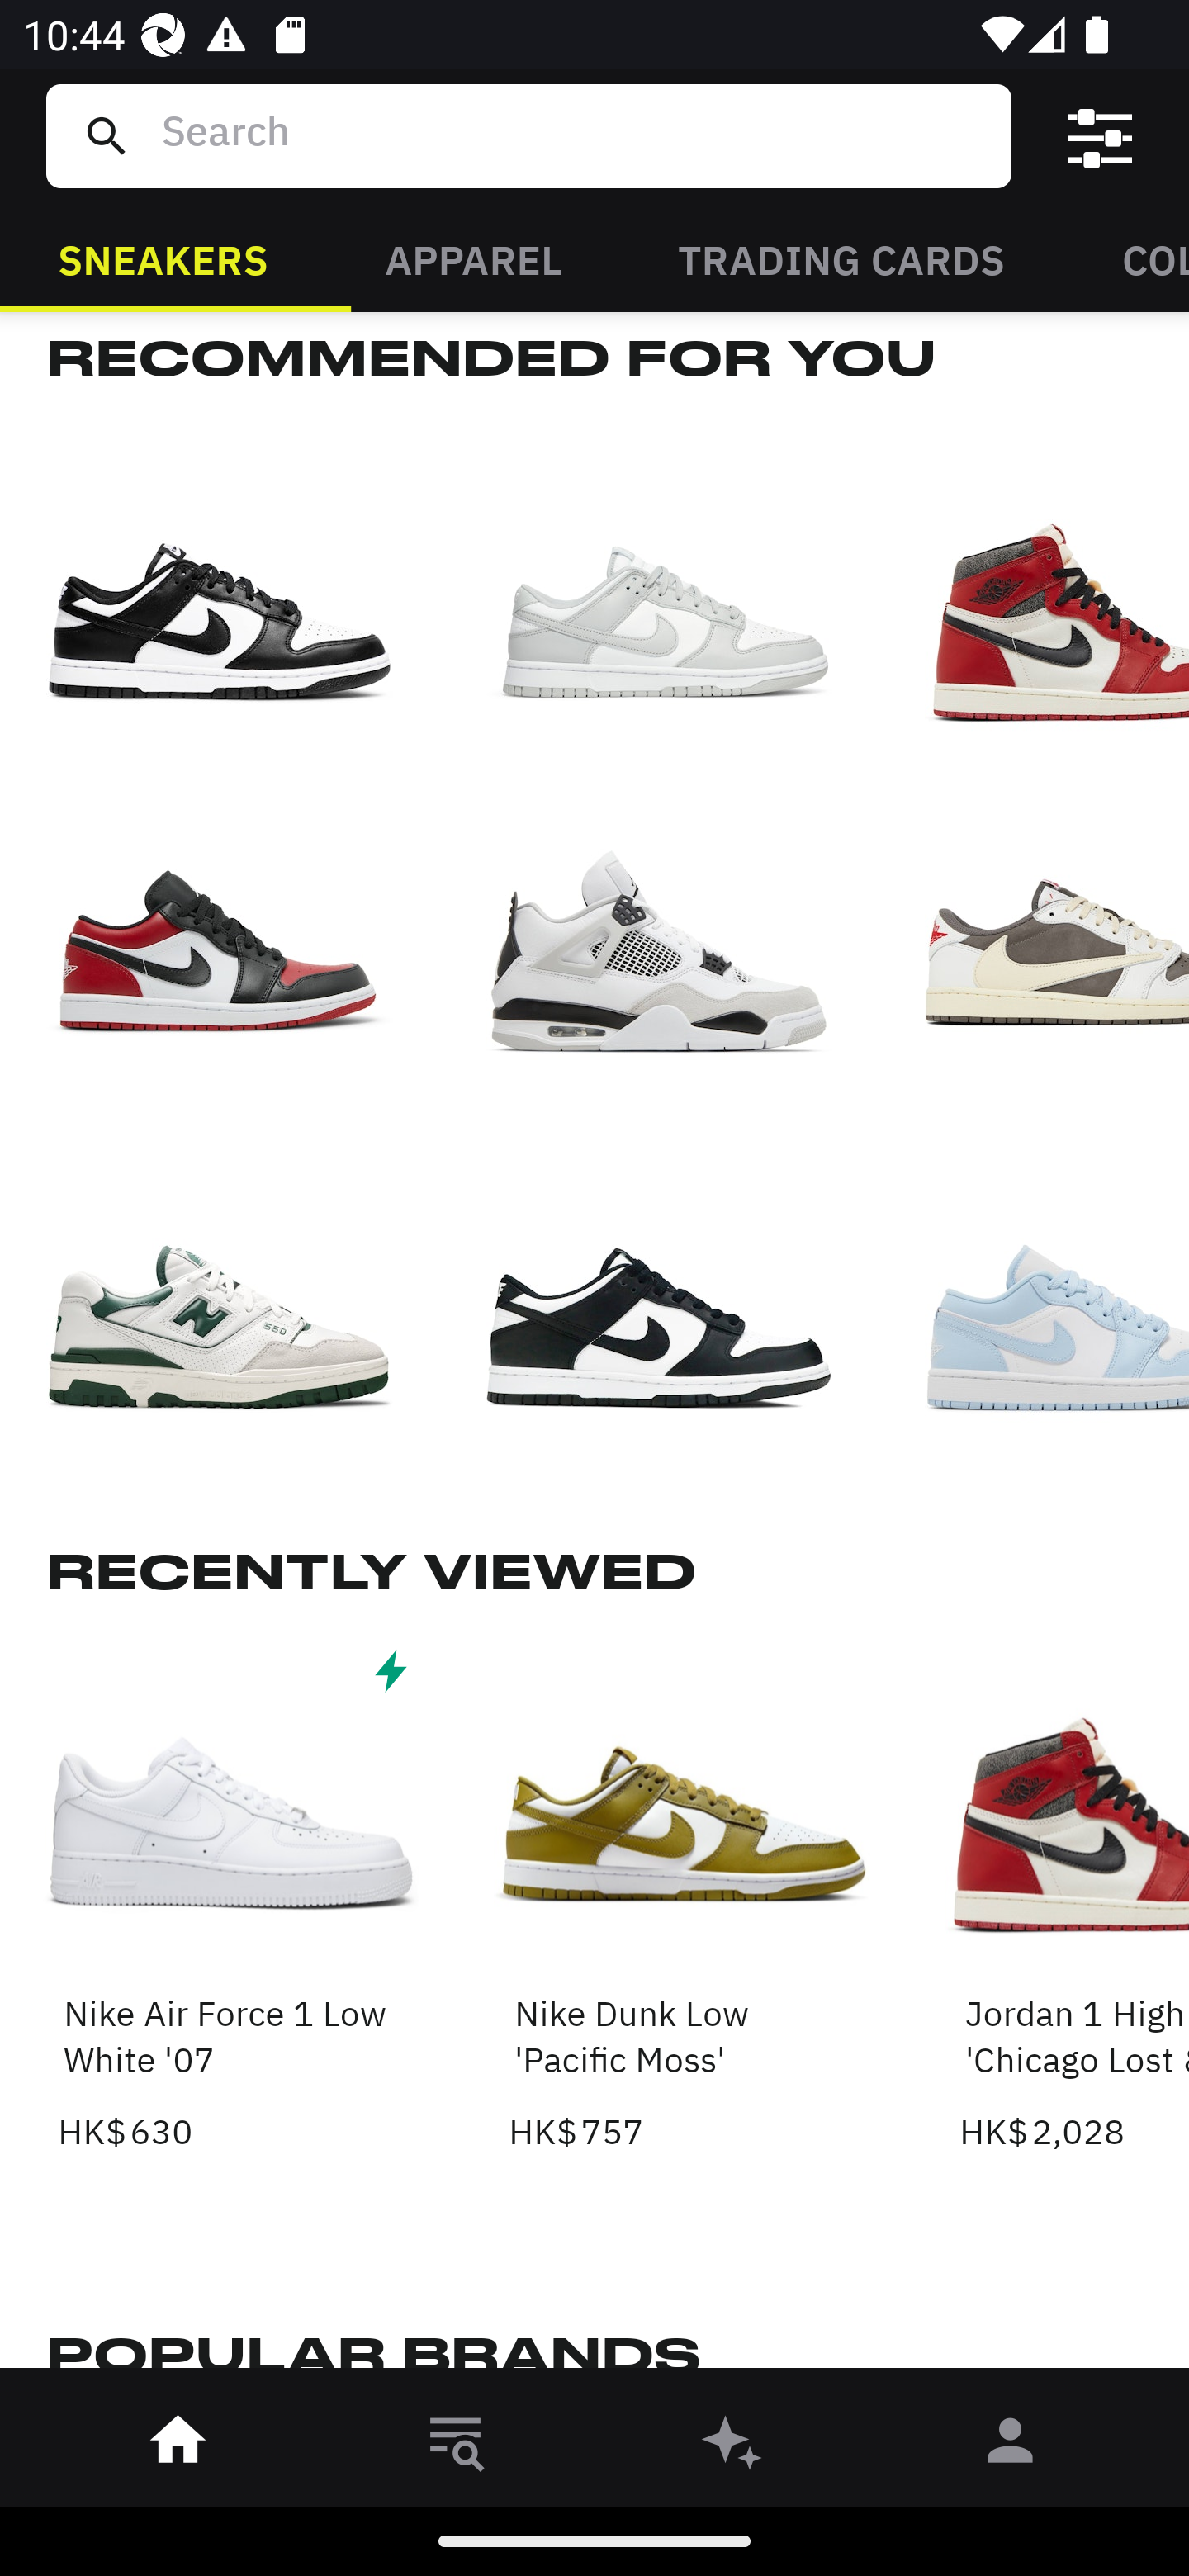 This screenshot has width=1189, height=2576. I want to click on Search, so click(574, 135).